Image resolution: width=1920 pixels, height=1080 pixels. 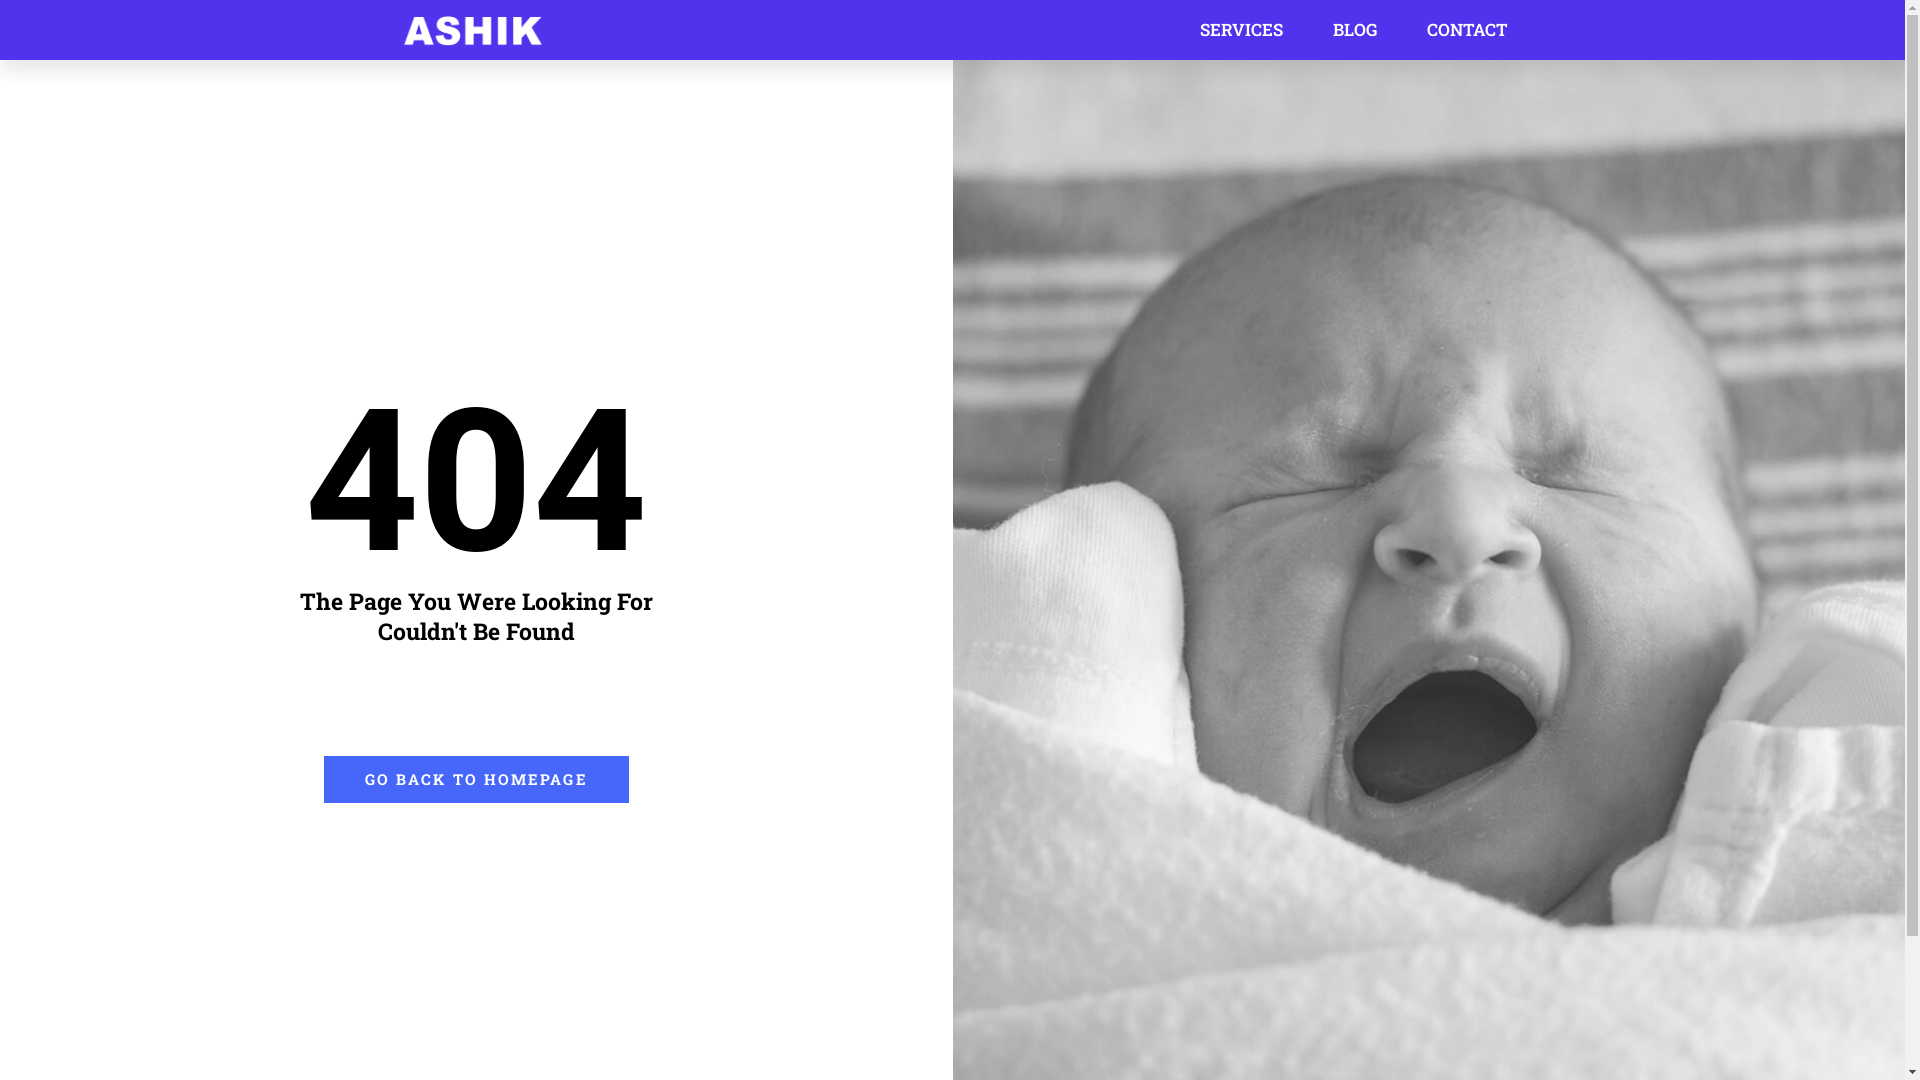 What do you see at coordinates (476, 780) in the screenshot?
I see `GO BACK TO HOMEPAGE` at bounding box center [476, 780].